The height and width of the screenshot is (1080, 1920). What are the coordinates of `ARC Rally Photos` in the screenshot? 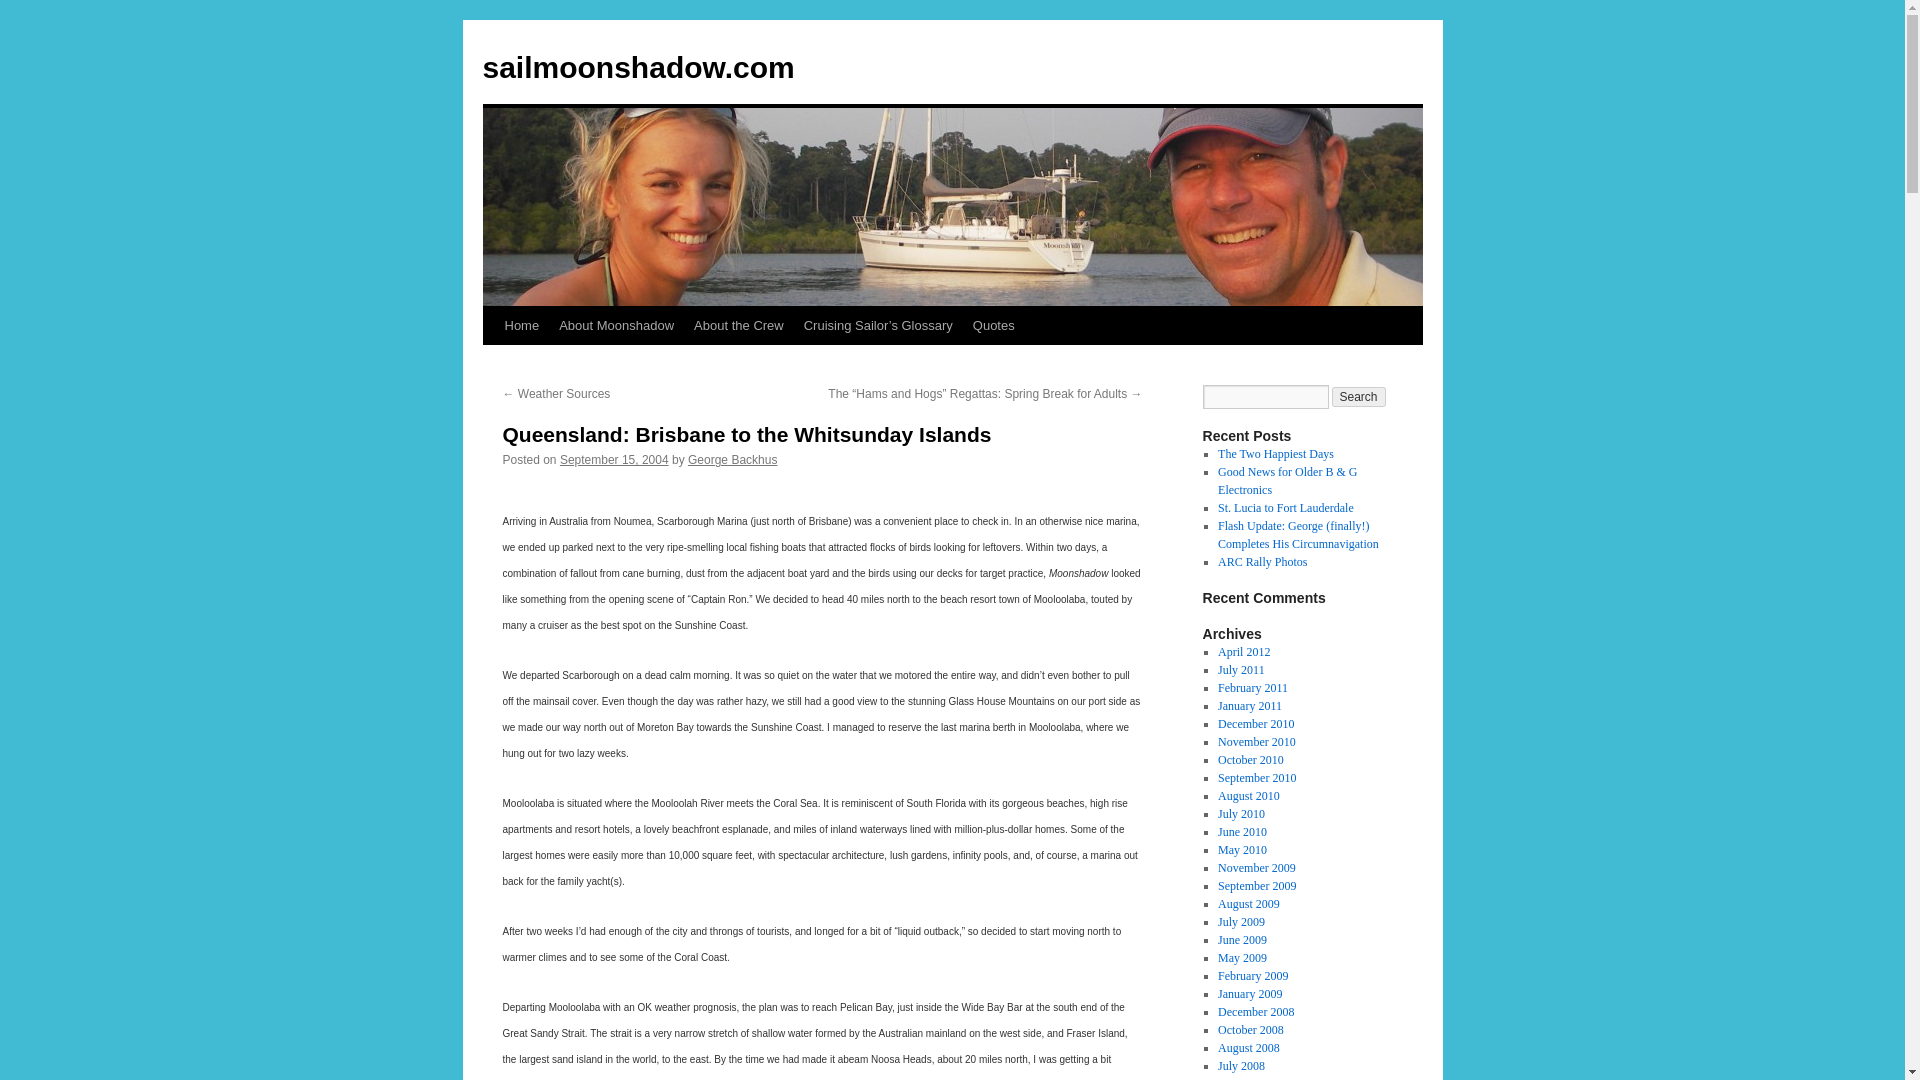 It's located at (1262, 562).